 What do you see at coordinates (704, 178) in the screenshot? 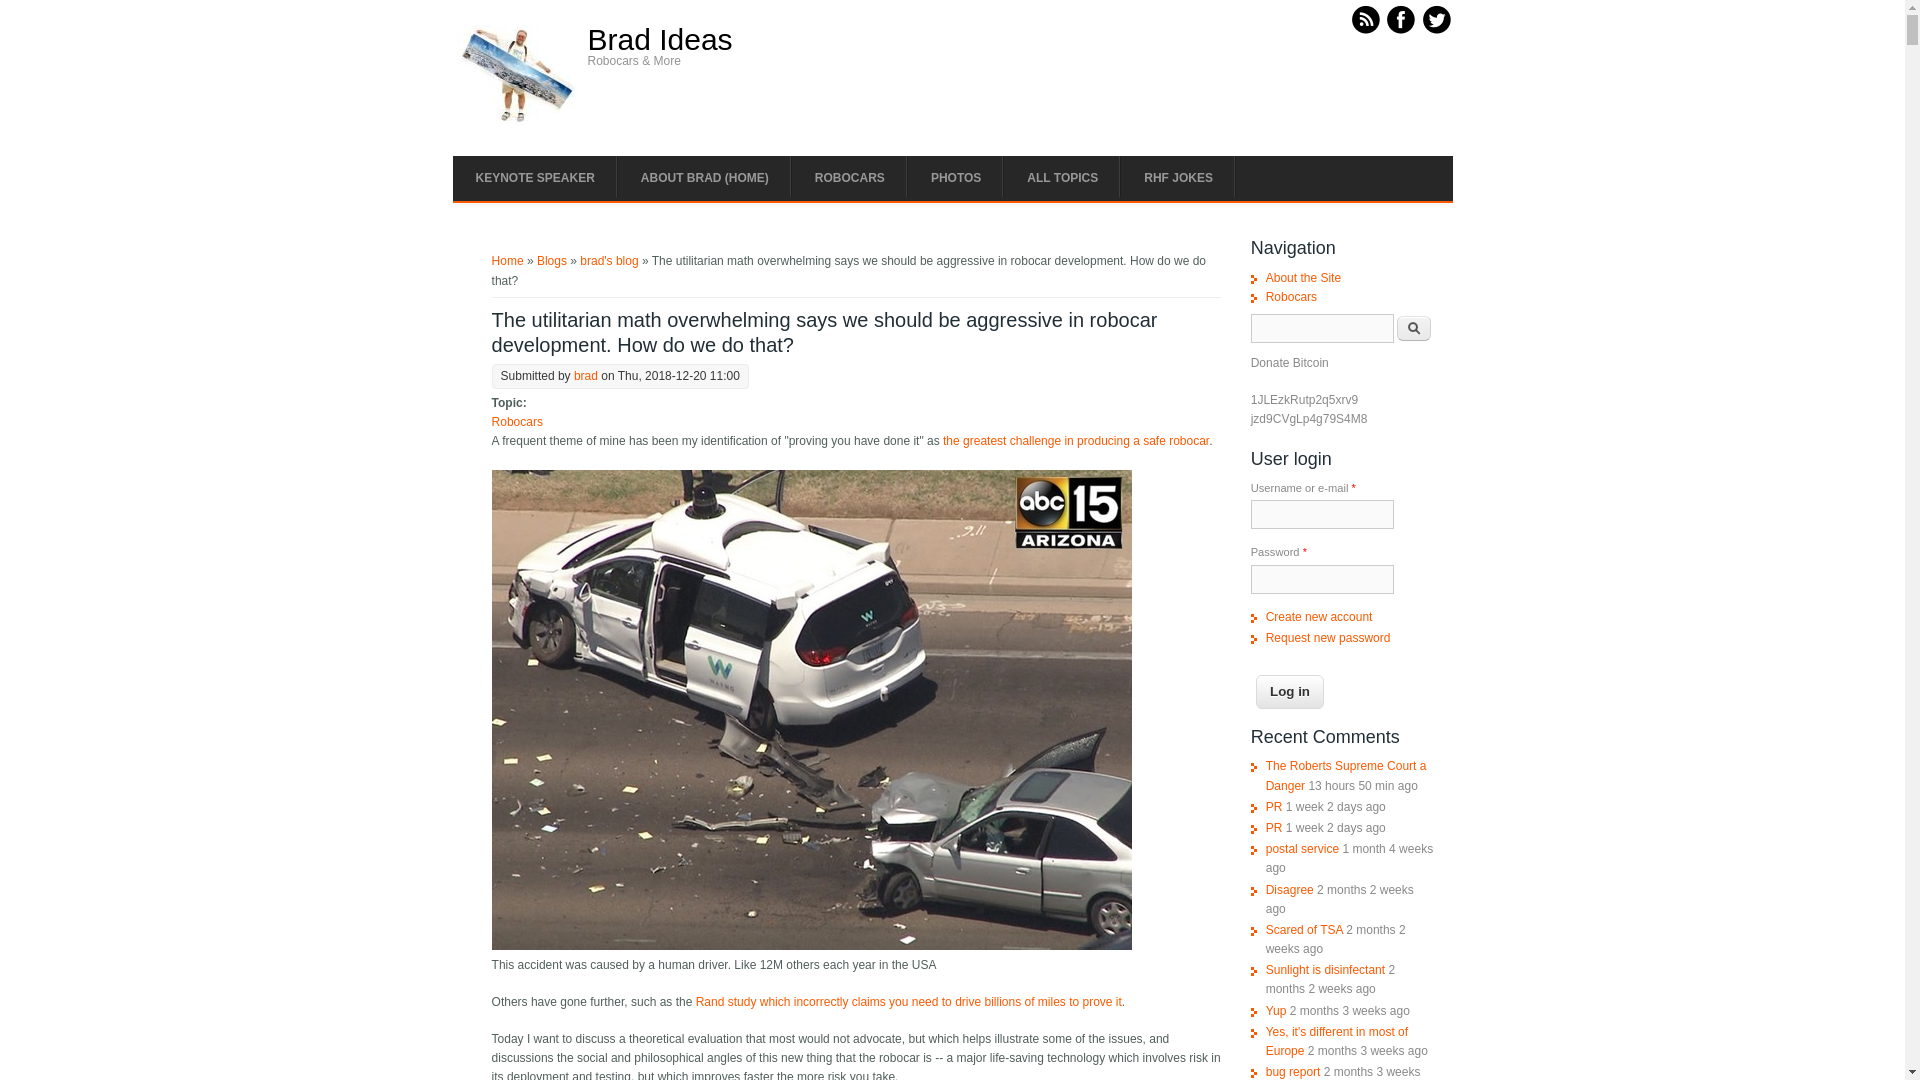
I see `Non-blog home page for Brad Templeton` at bounding box center [704, 178].